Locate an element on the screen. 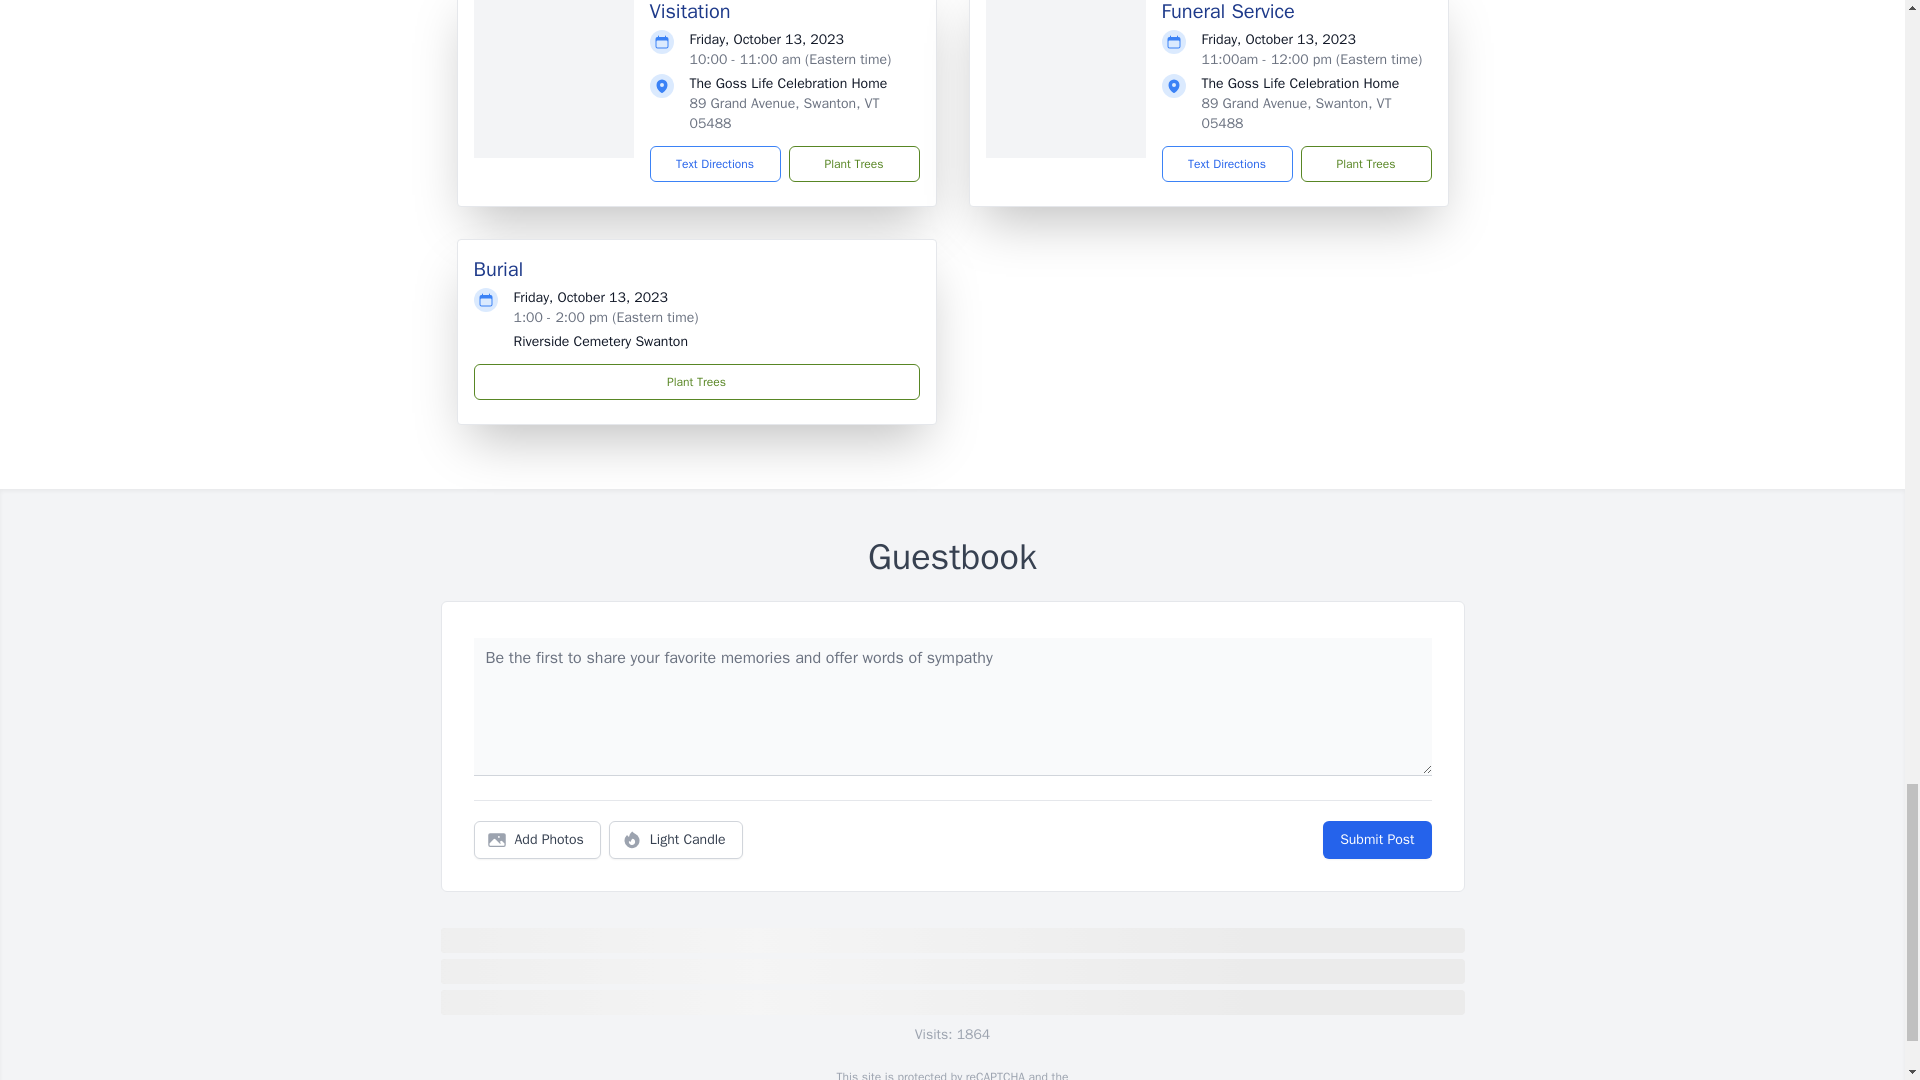 The image size is (1920, 1080). Add Photos is located at coordinates (537, 839).